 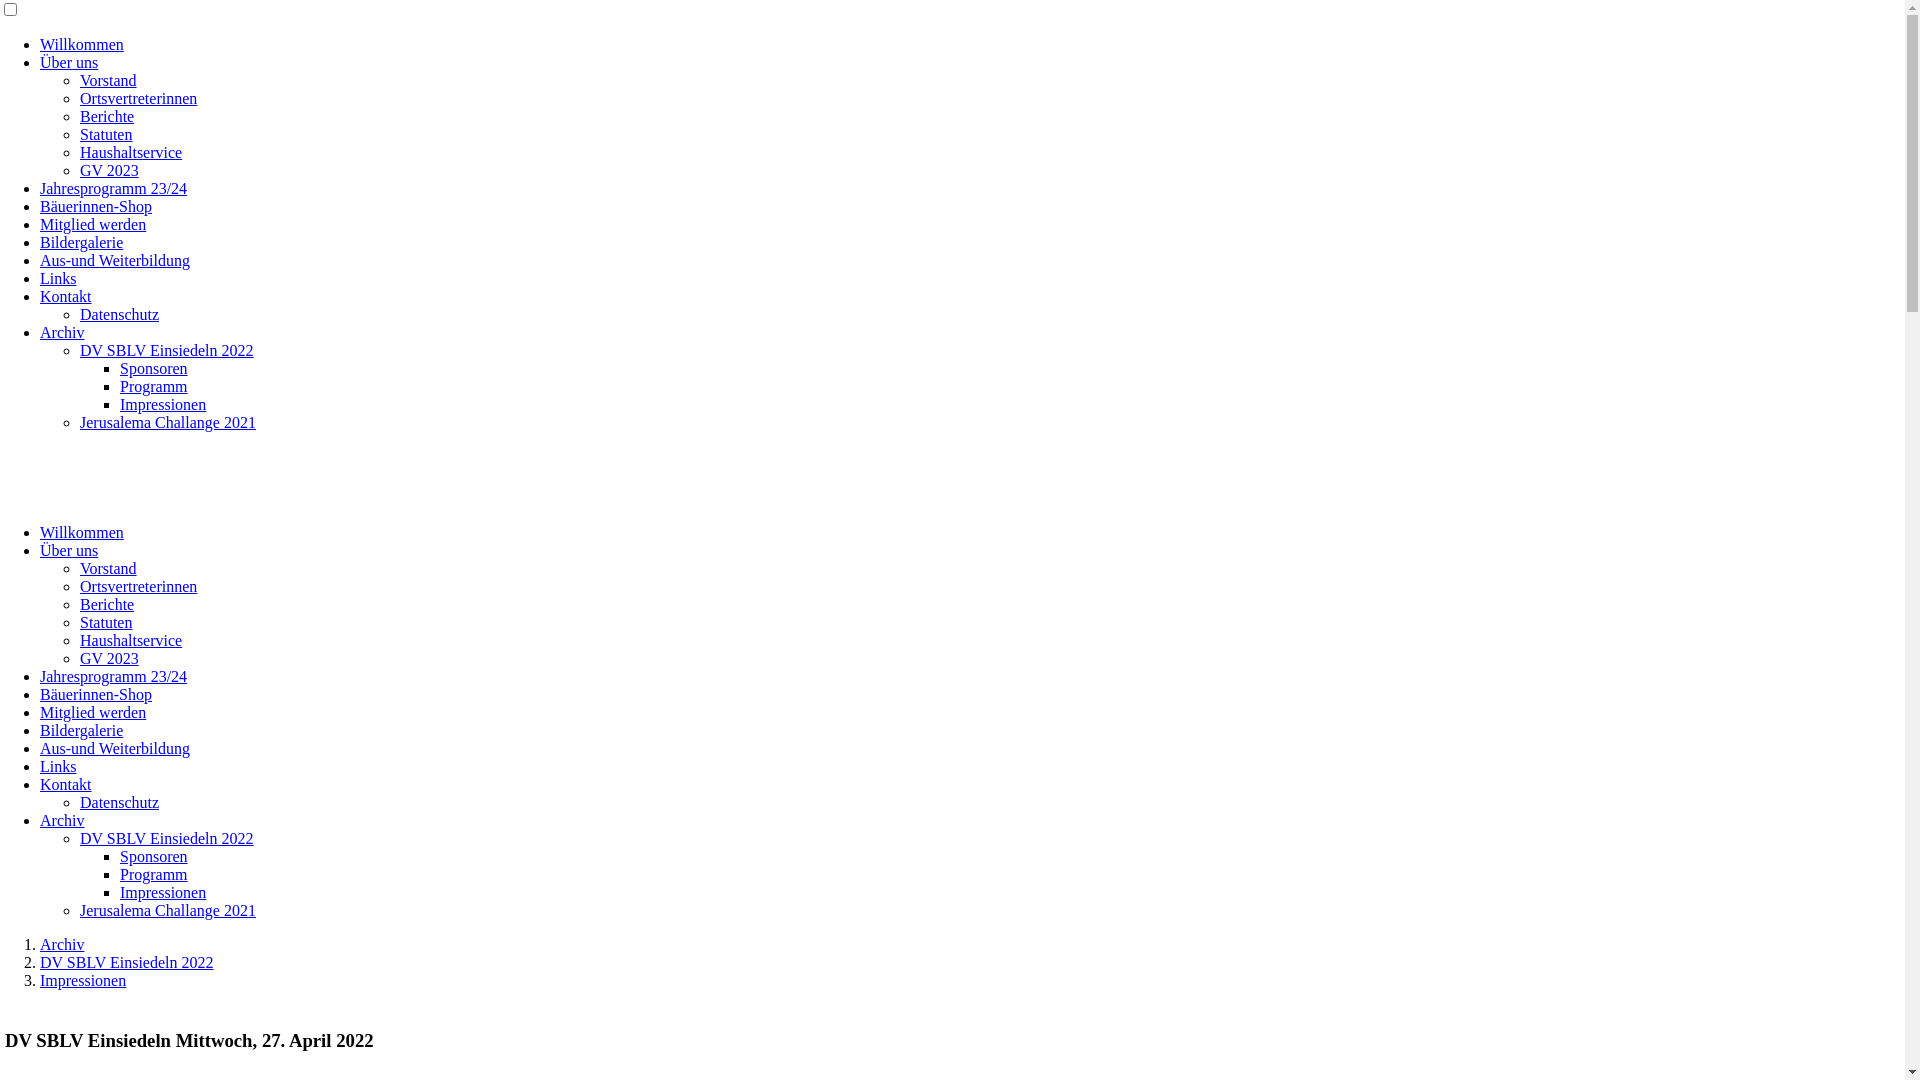 I want to click on Bildergalerie, so click(x=81, y=242).